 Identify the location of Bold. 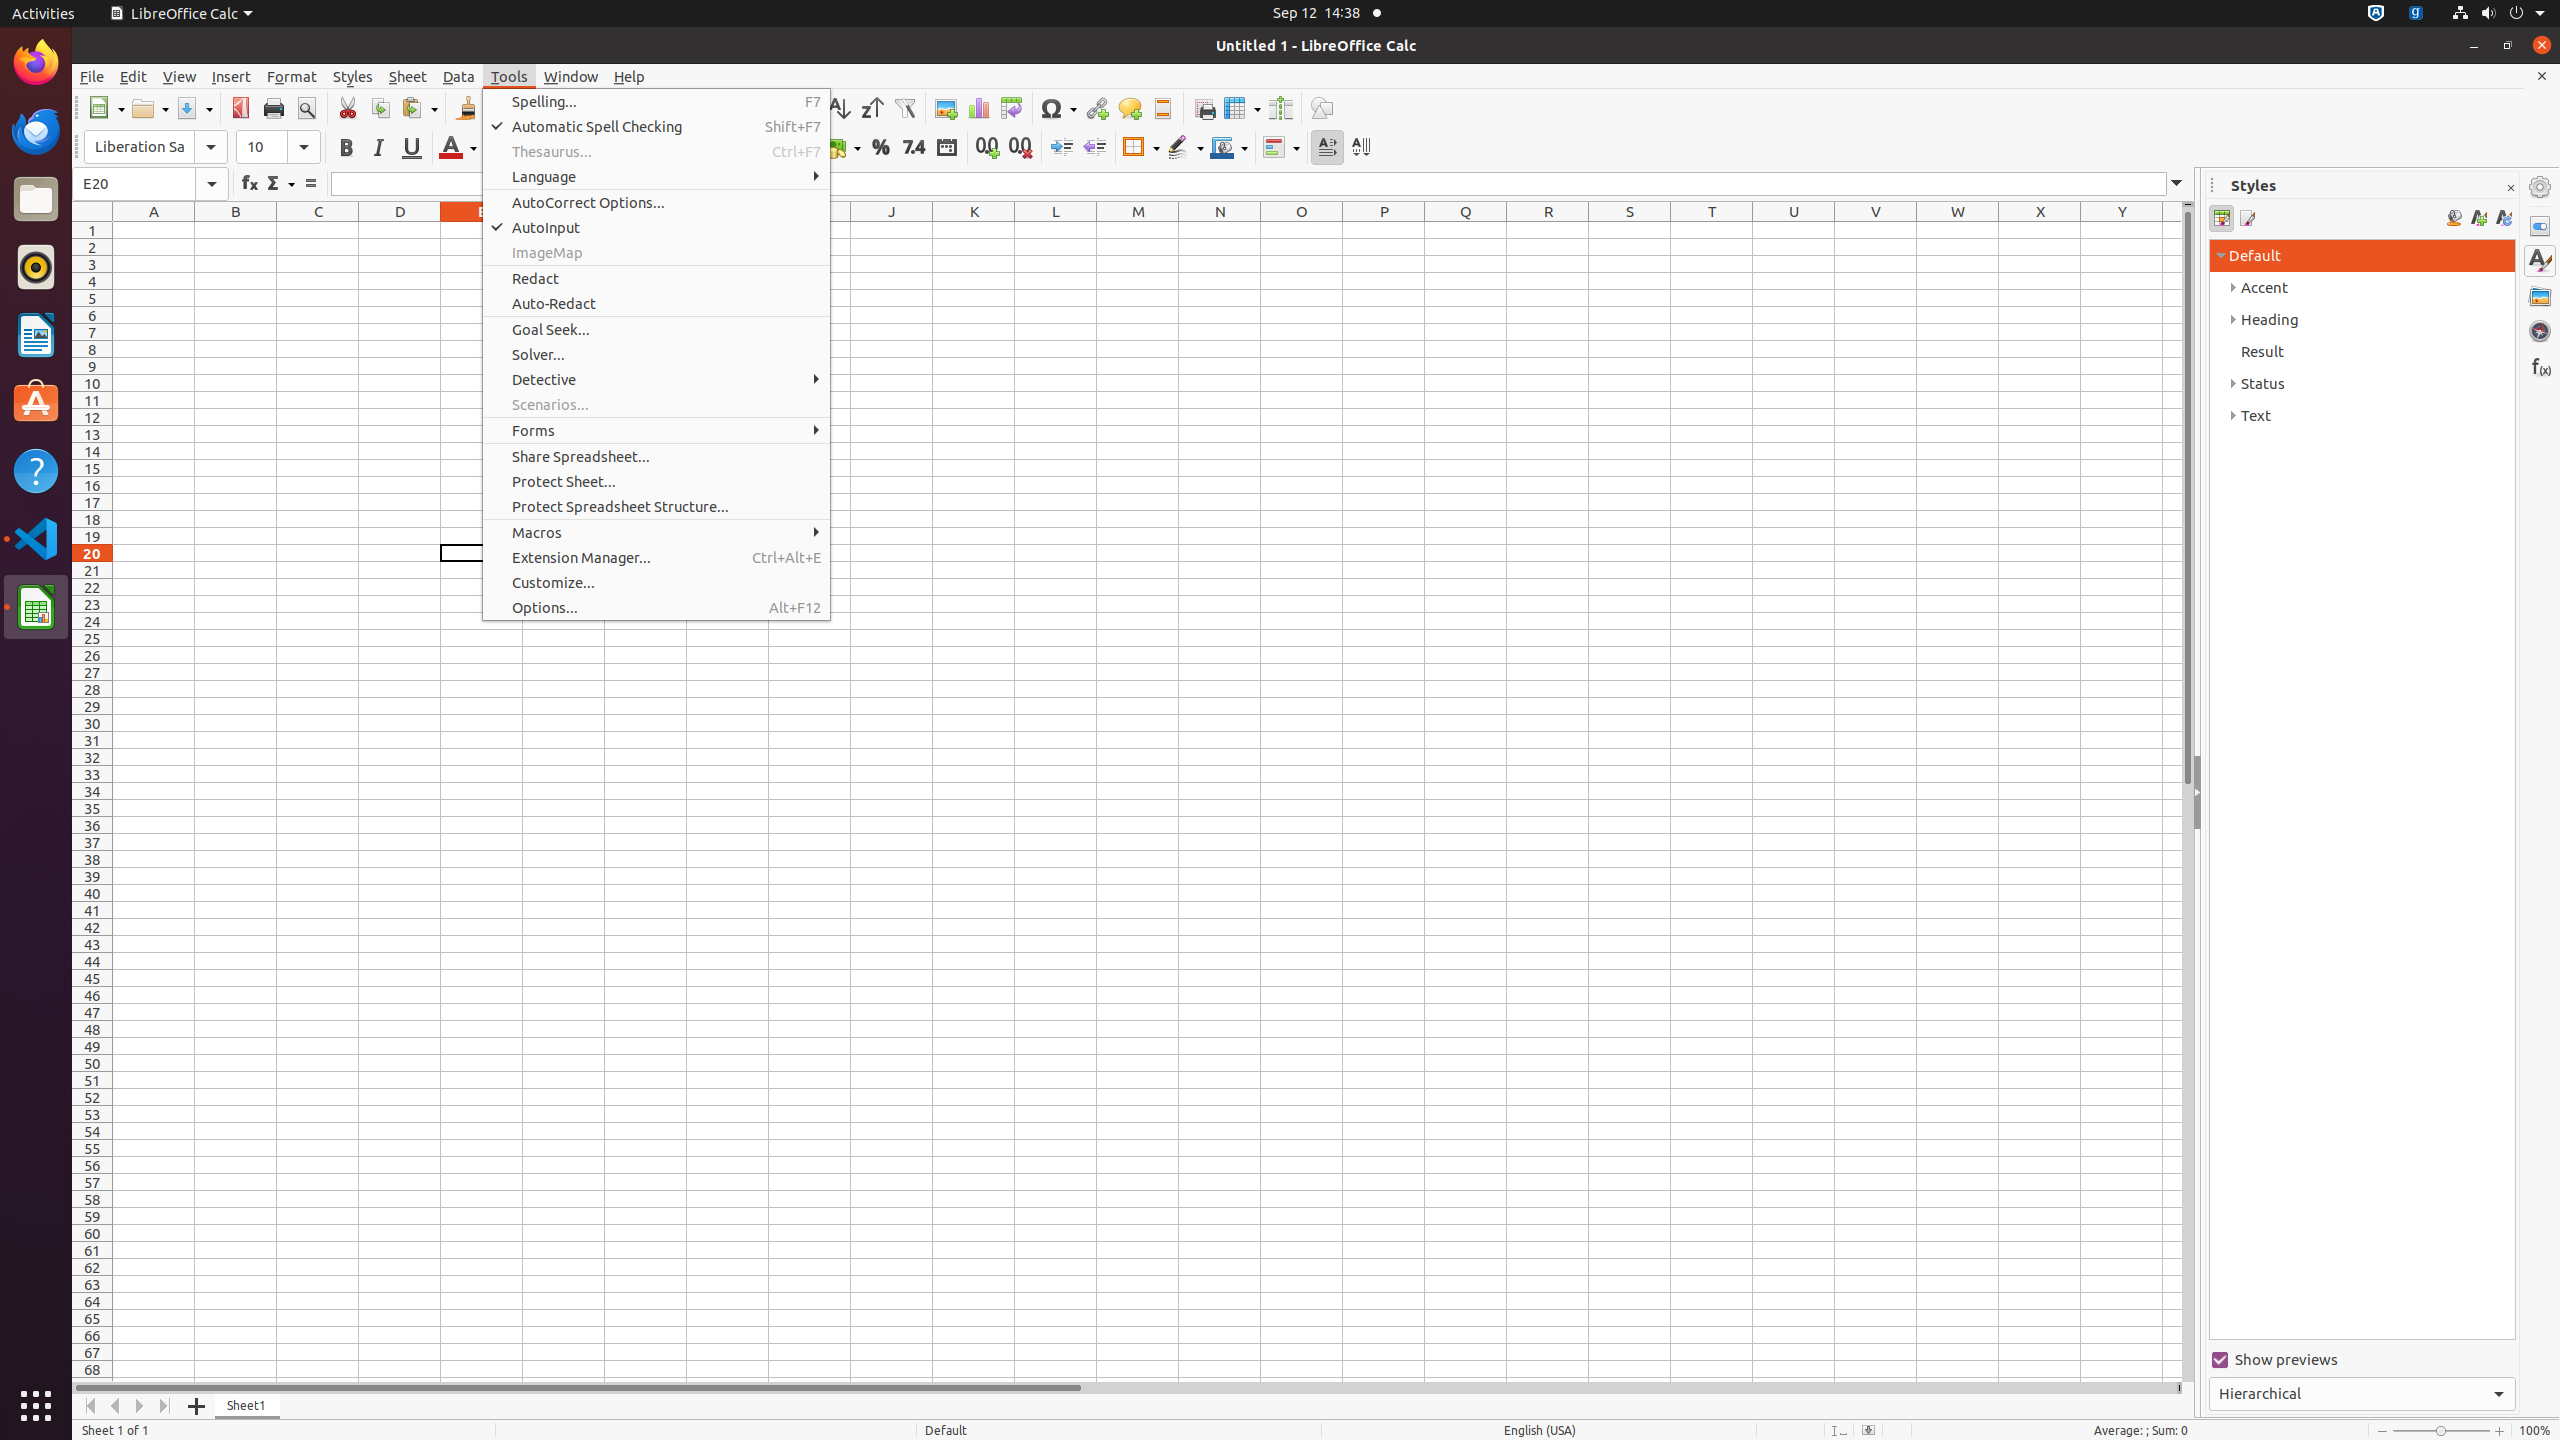
(346, 148).